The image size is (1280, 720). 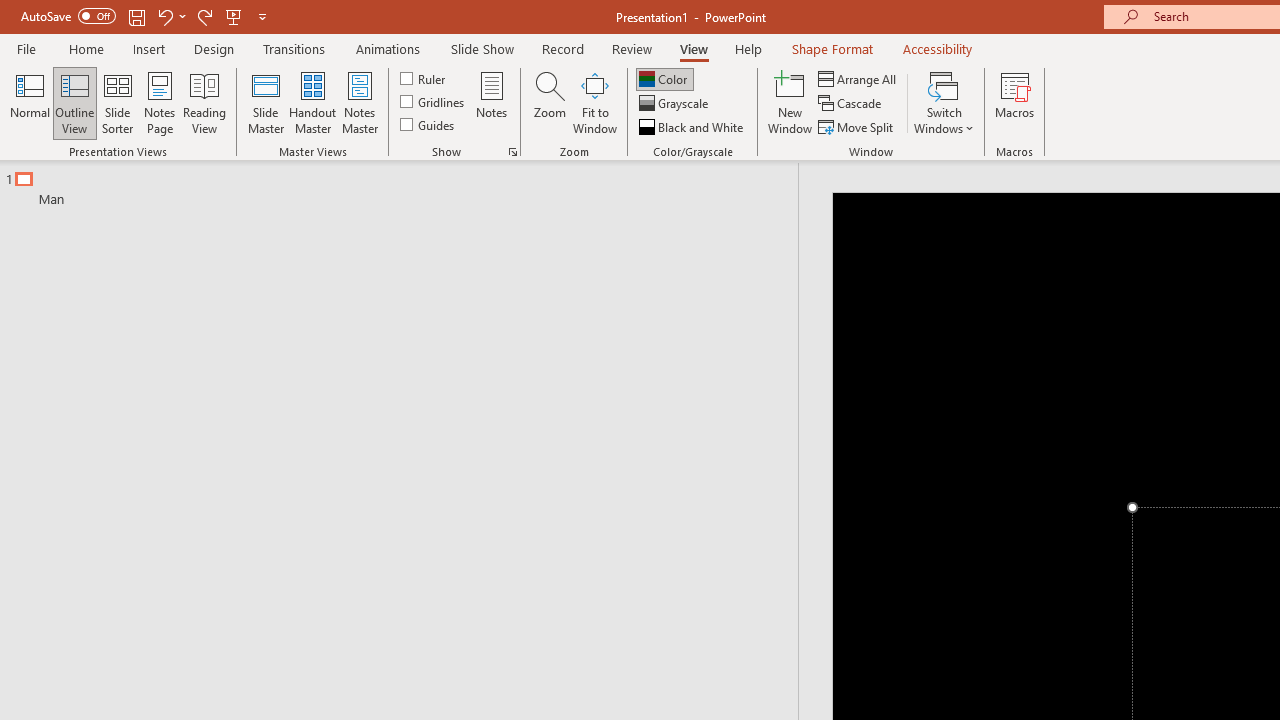 What do you see at coordinates (549, 102) in the screenshot?
I see `Zoom...` at bounding box center [549, 102].